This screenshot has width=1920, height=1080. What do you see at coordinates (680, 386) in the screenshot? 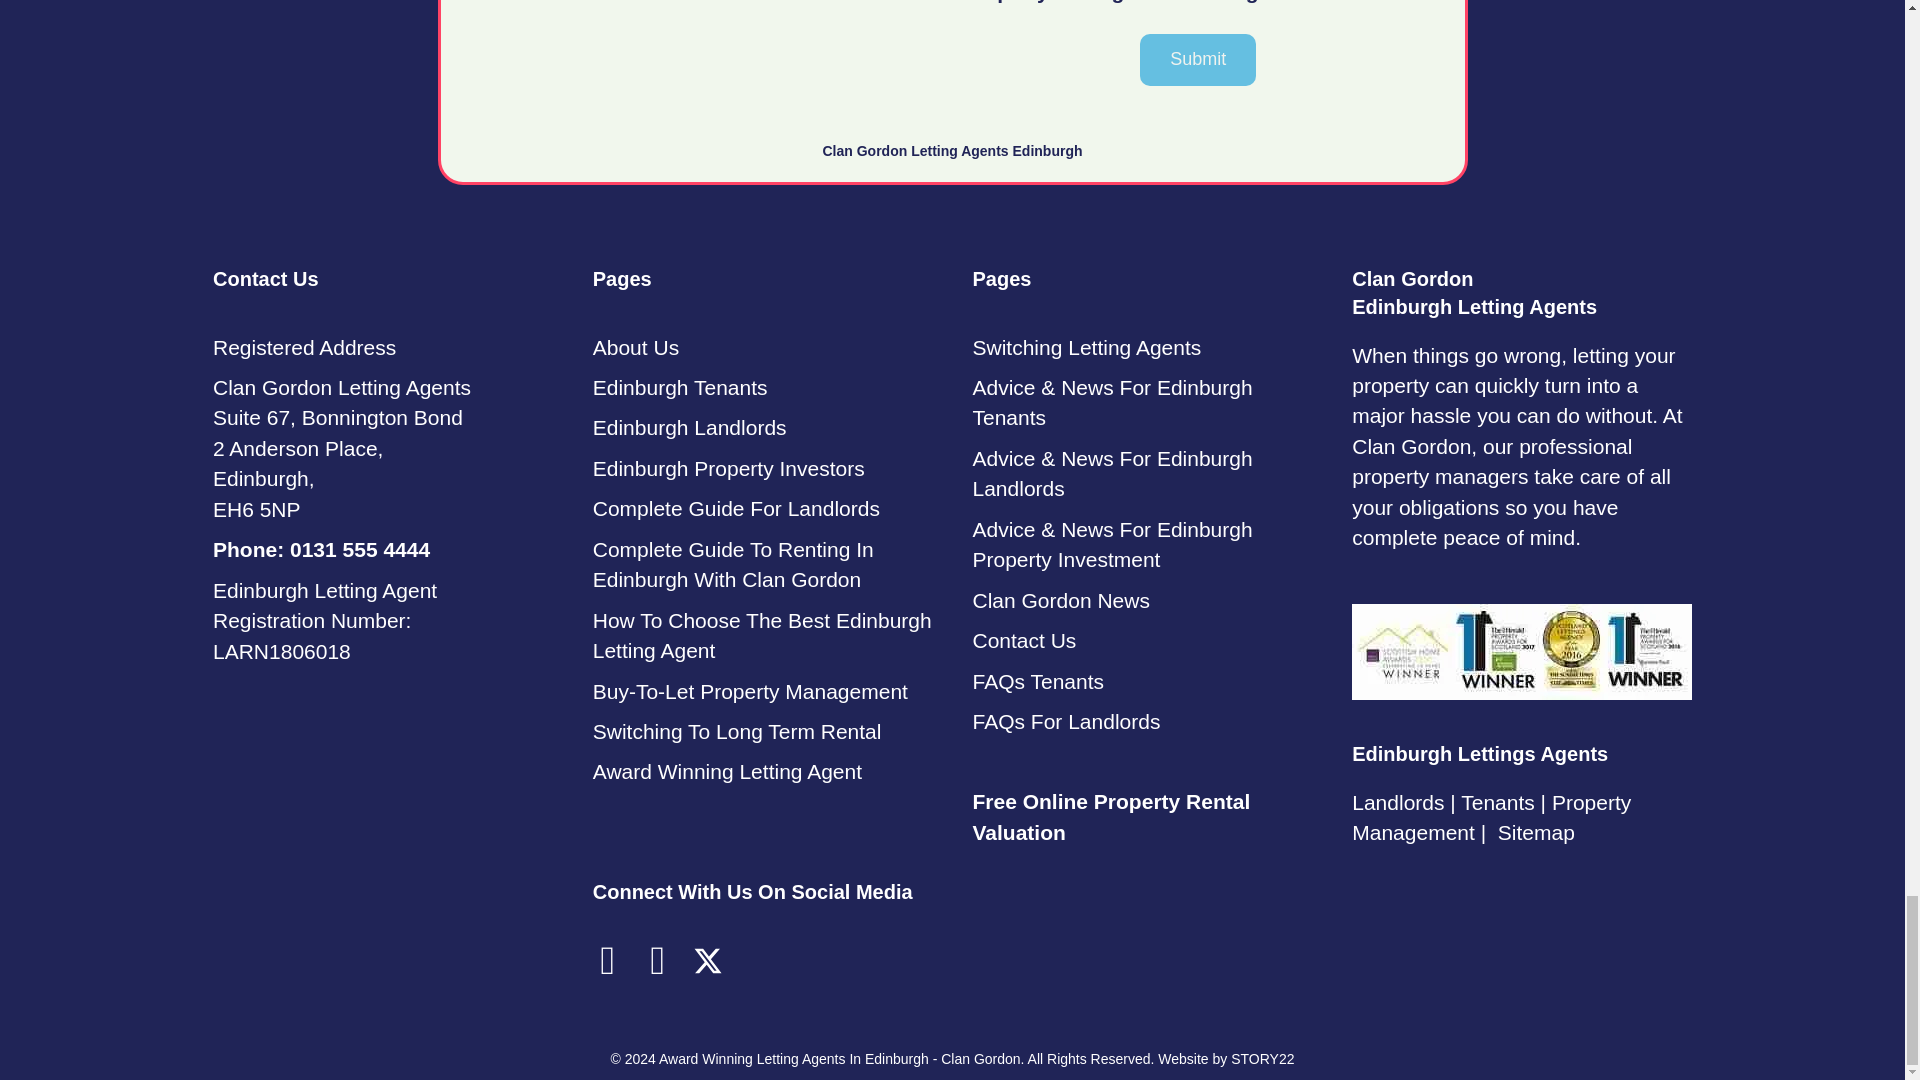
I see `Edinburgh Tenants` at bounding box center [680, 386].